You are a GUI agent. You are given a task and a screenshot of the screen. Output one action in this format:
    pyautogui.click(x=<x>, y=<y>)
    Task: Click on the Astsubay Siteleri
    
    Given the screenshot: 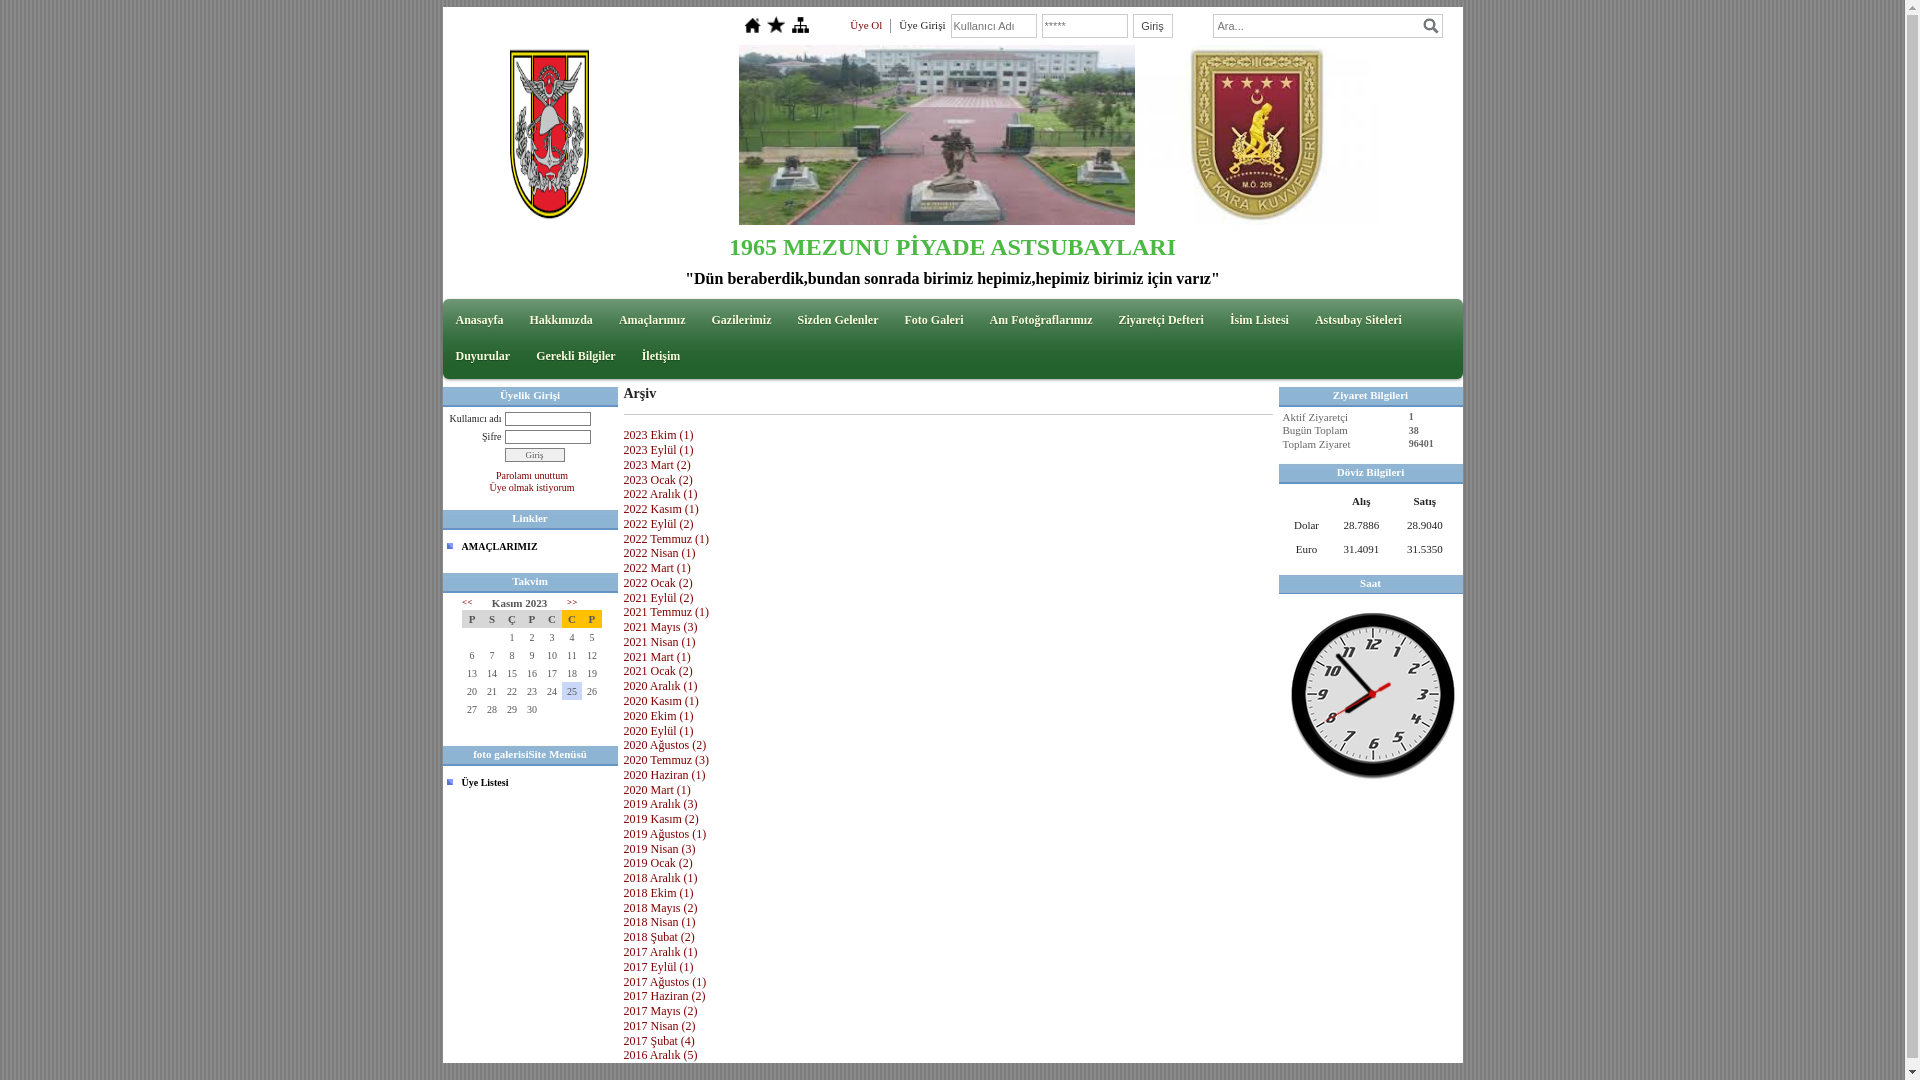 What is the action you would take?
    pyautogui.click(x=1358, y=320)
    